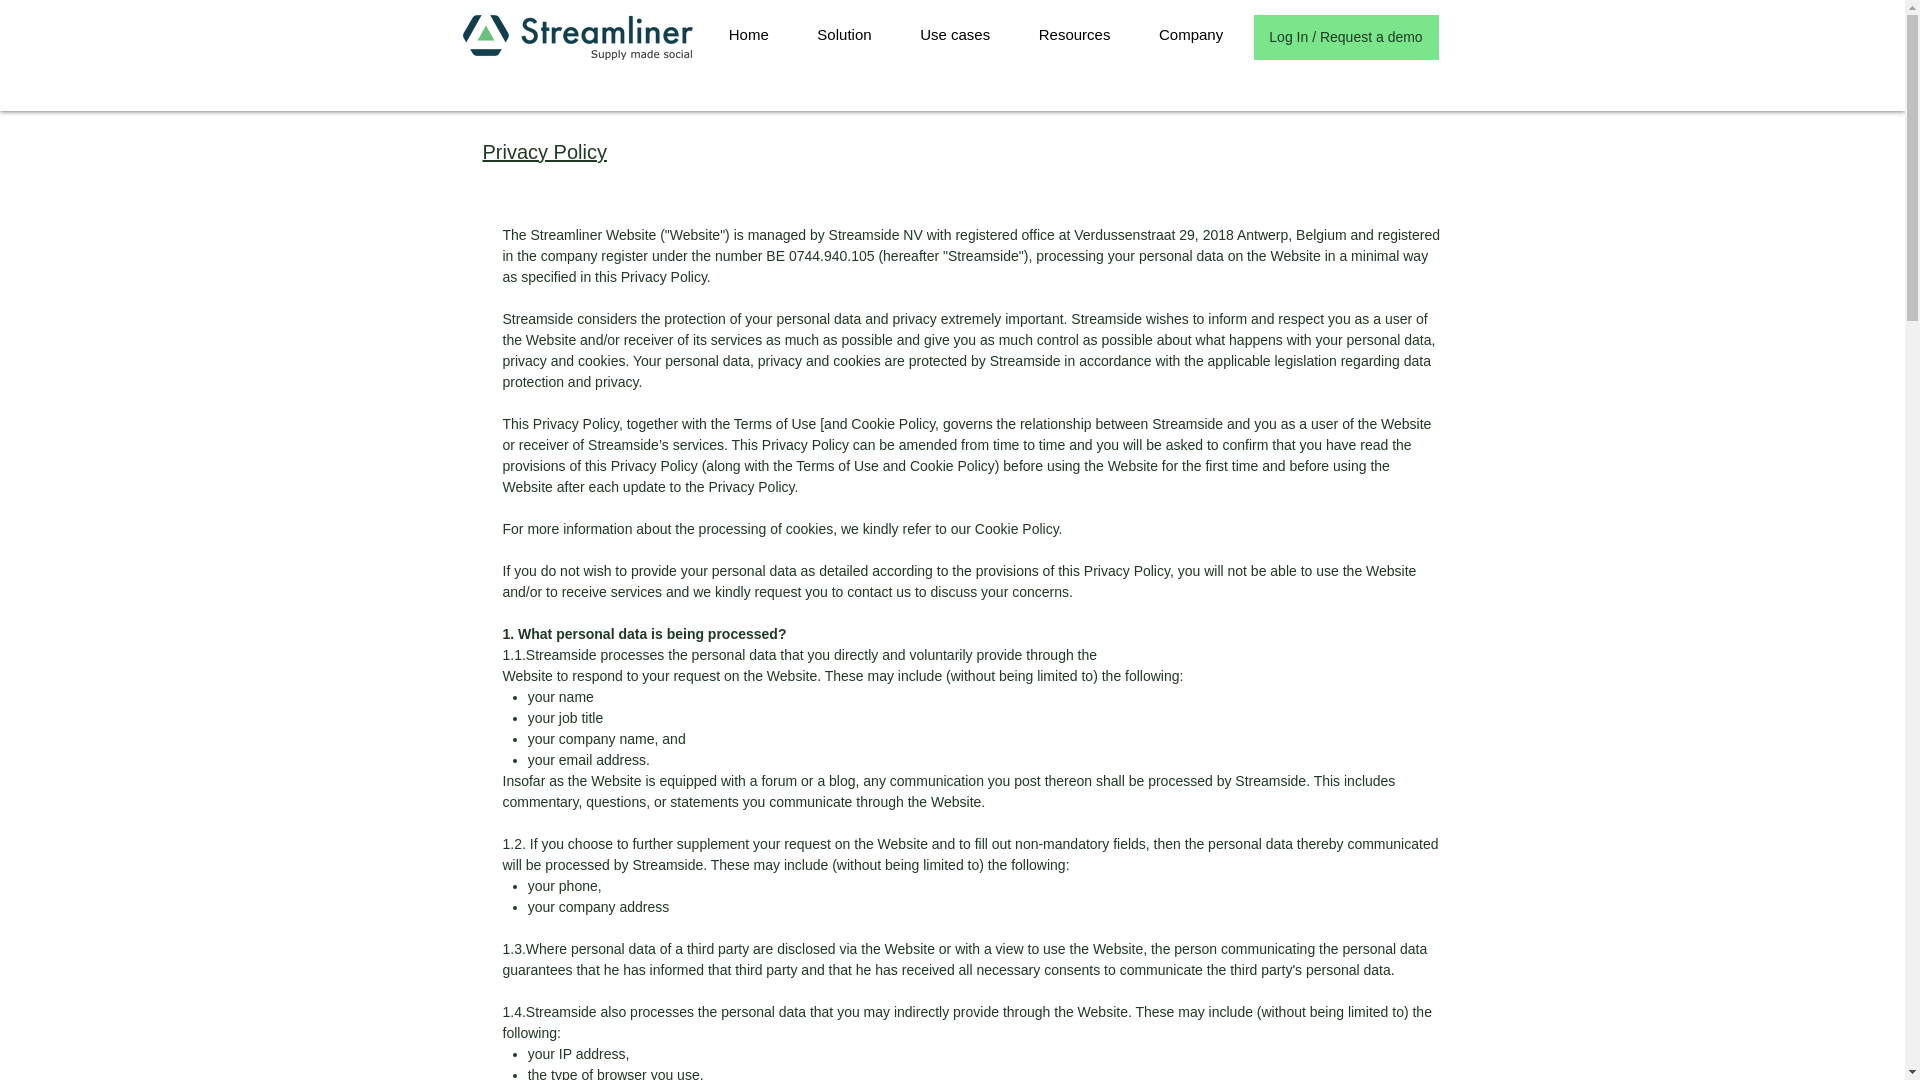 The width and height of the screenshot is (1920, 1080). I want to click on Home, so click(748, 34).